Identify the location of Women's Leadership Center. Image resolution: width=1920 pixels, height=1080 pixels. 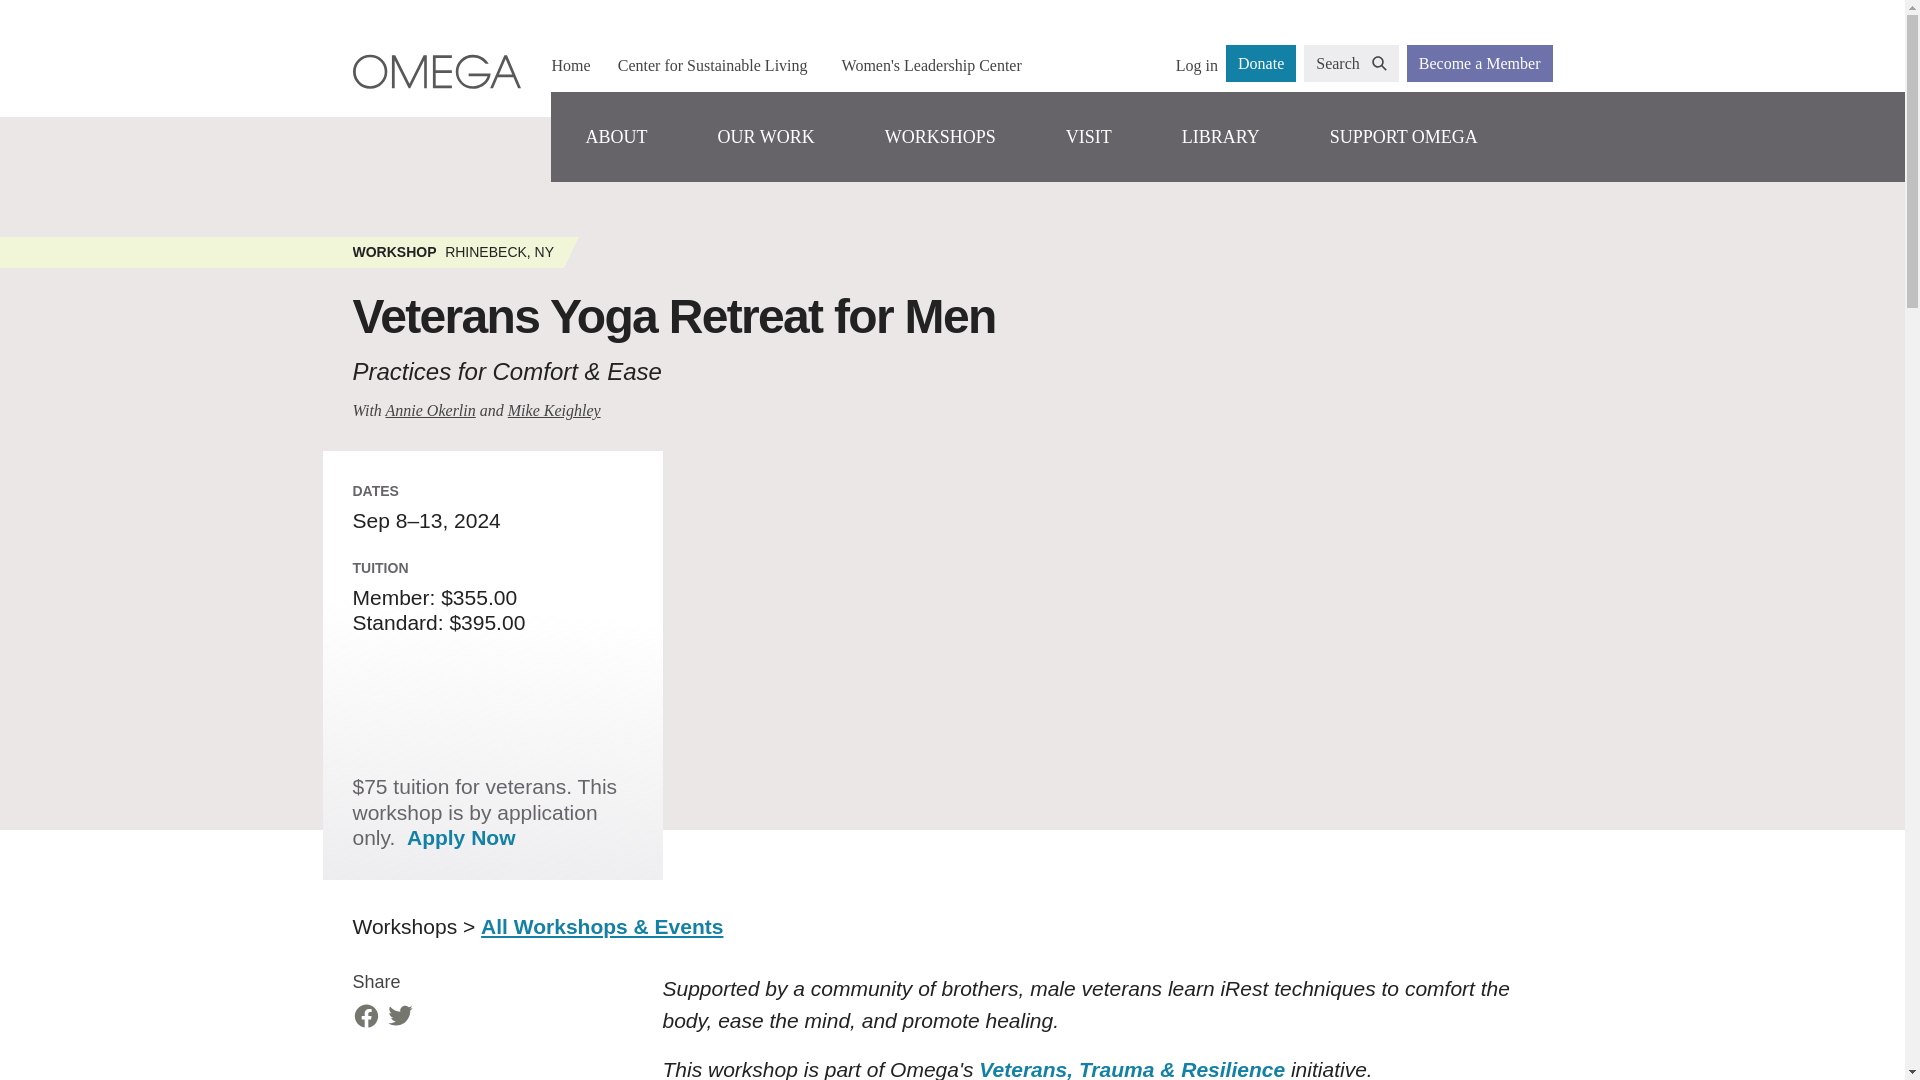
(931, 65).